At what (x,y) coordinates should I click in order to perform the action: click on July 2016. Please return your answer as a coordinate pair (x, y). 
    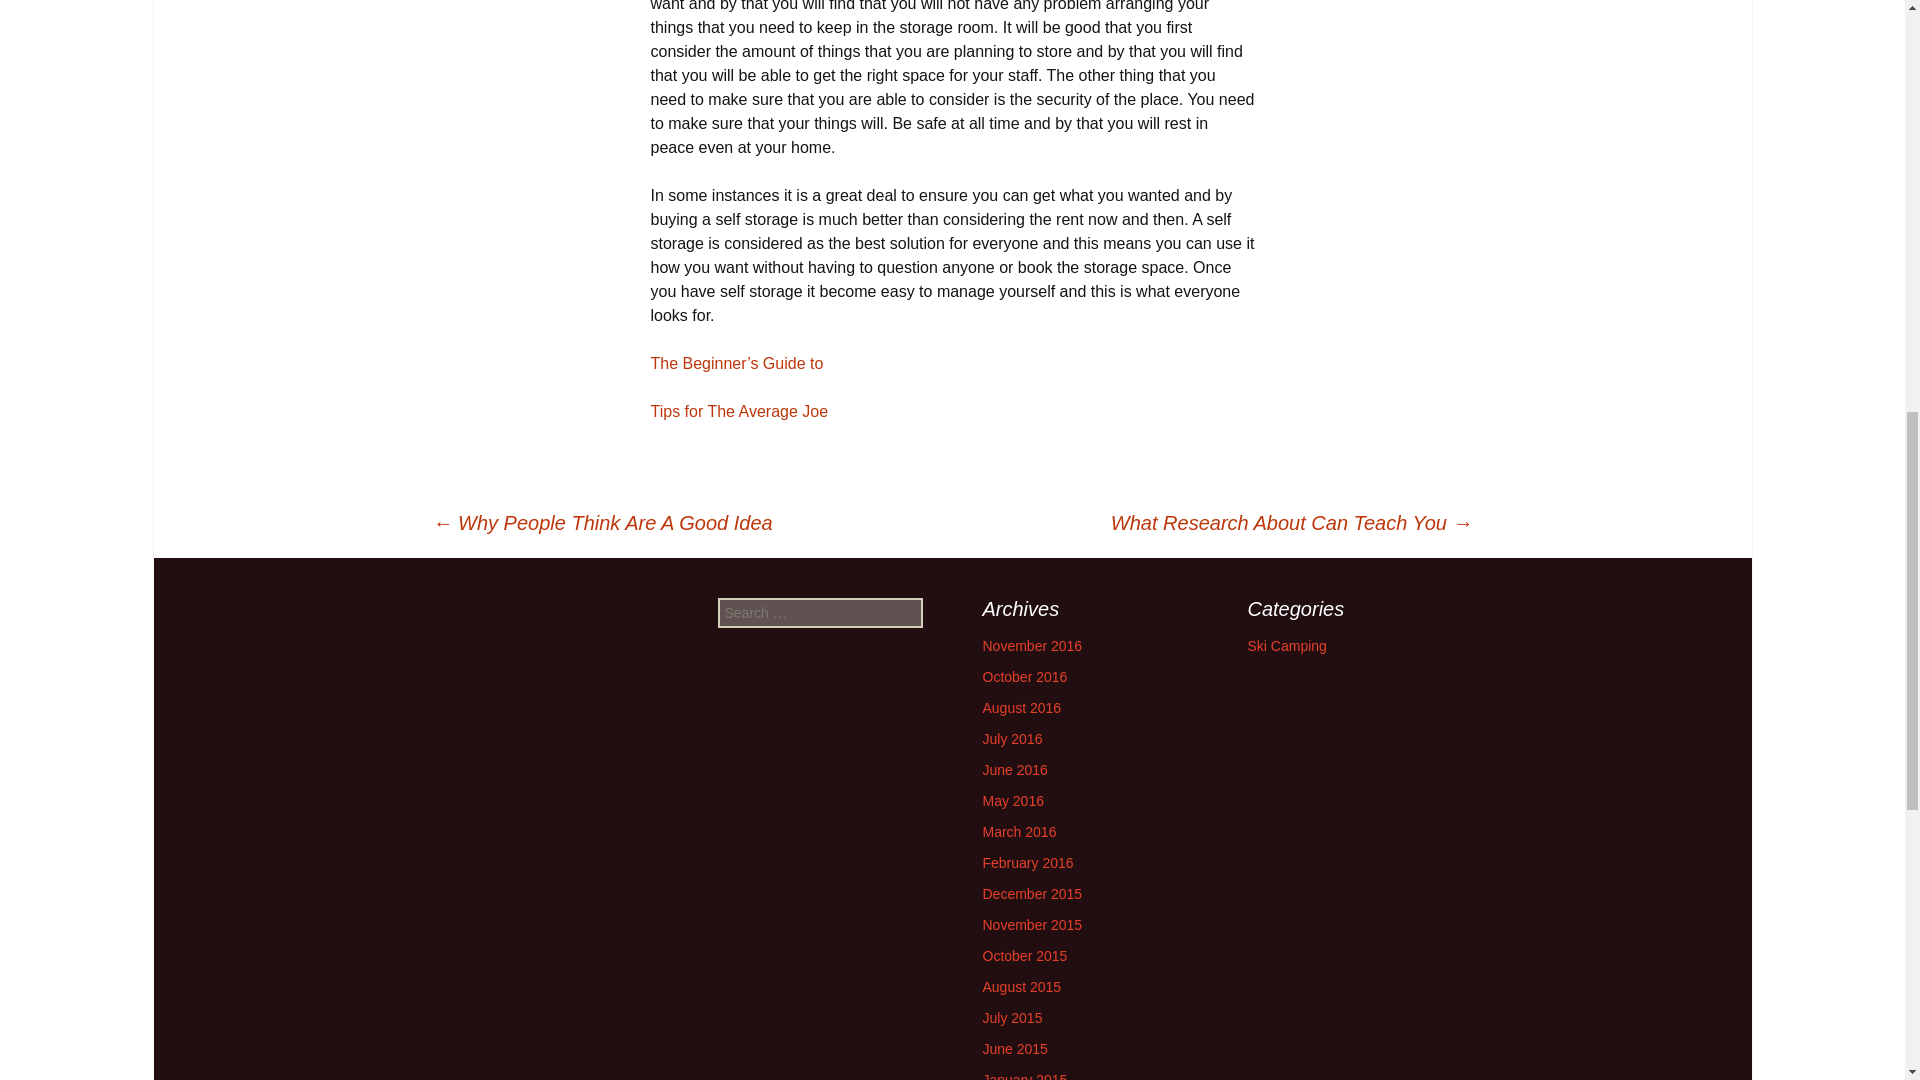
    Looking at the image, I should click on (1012, 739).